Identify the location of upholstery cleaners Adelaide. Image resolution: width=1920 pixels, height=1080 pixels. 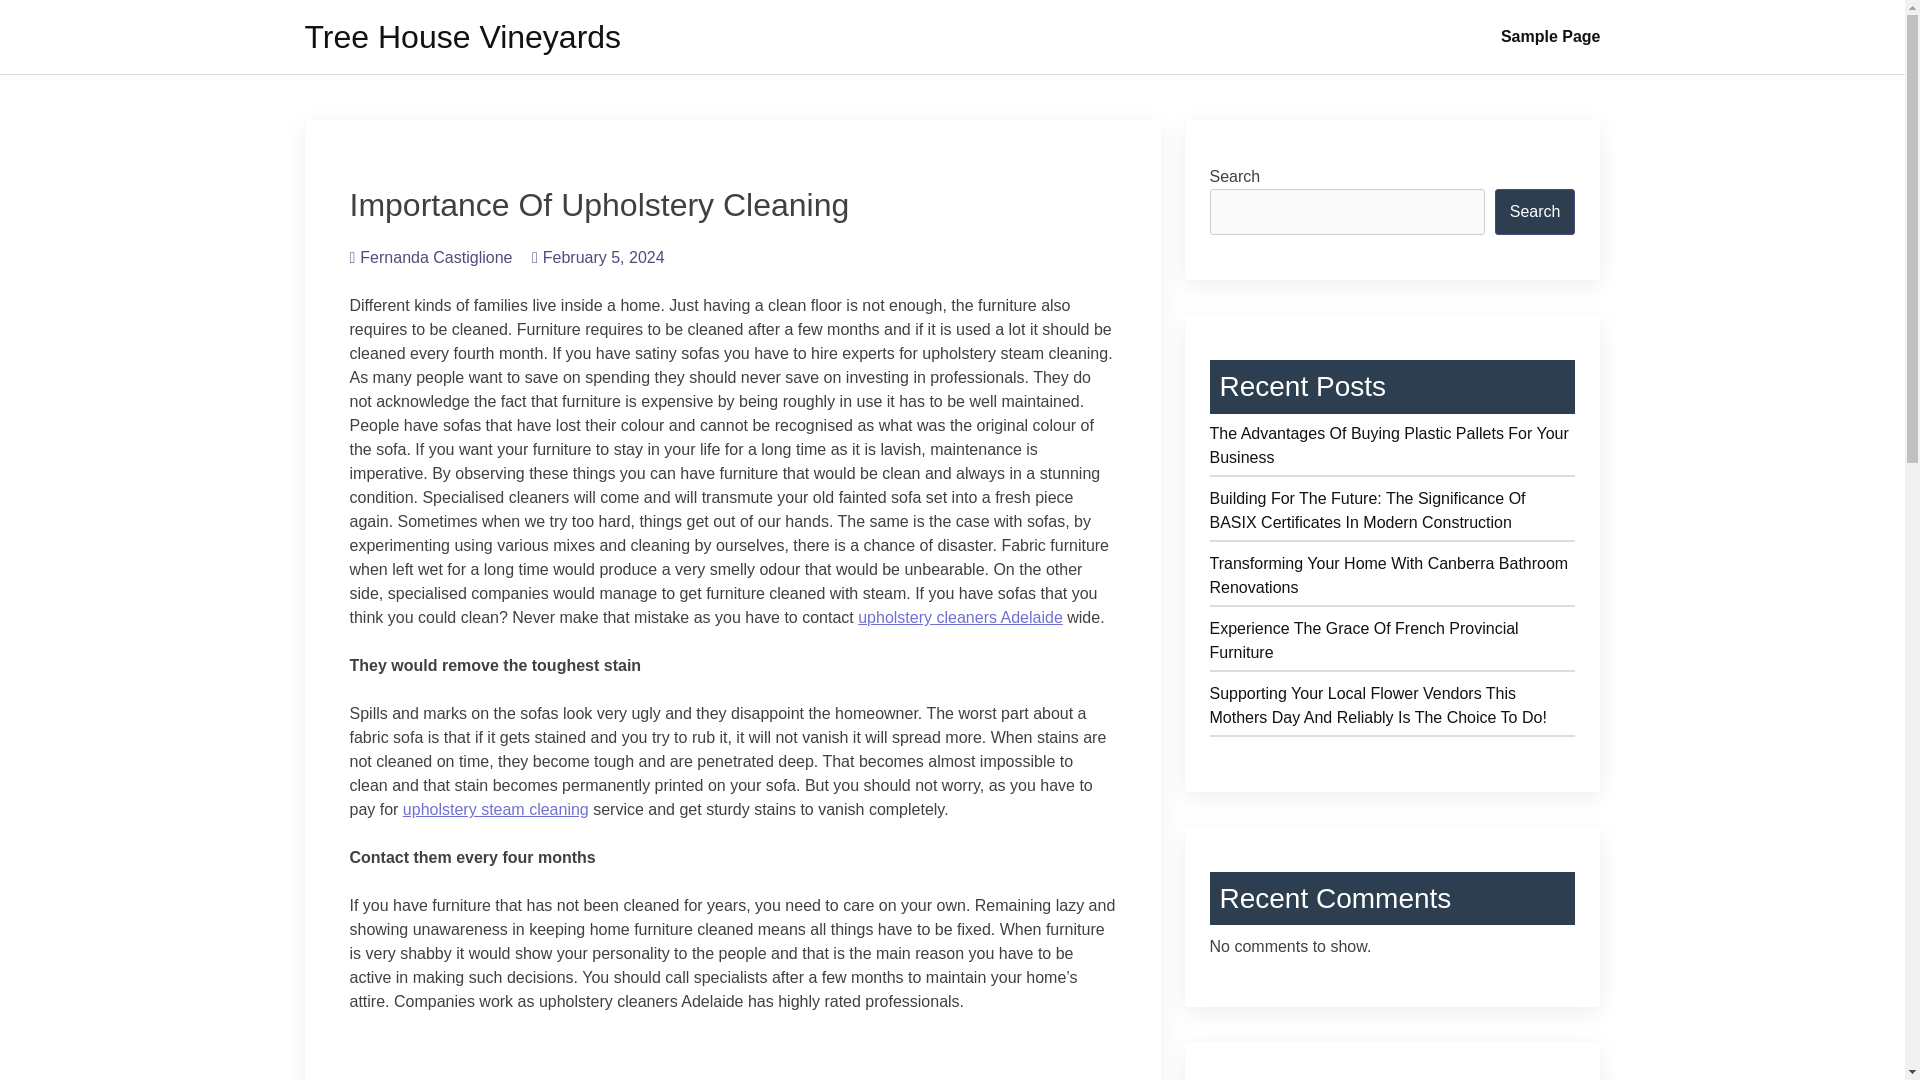
(960, 618).